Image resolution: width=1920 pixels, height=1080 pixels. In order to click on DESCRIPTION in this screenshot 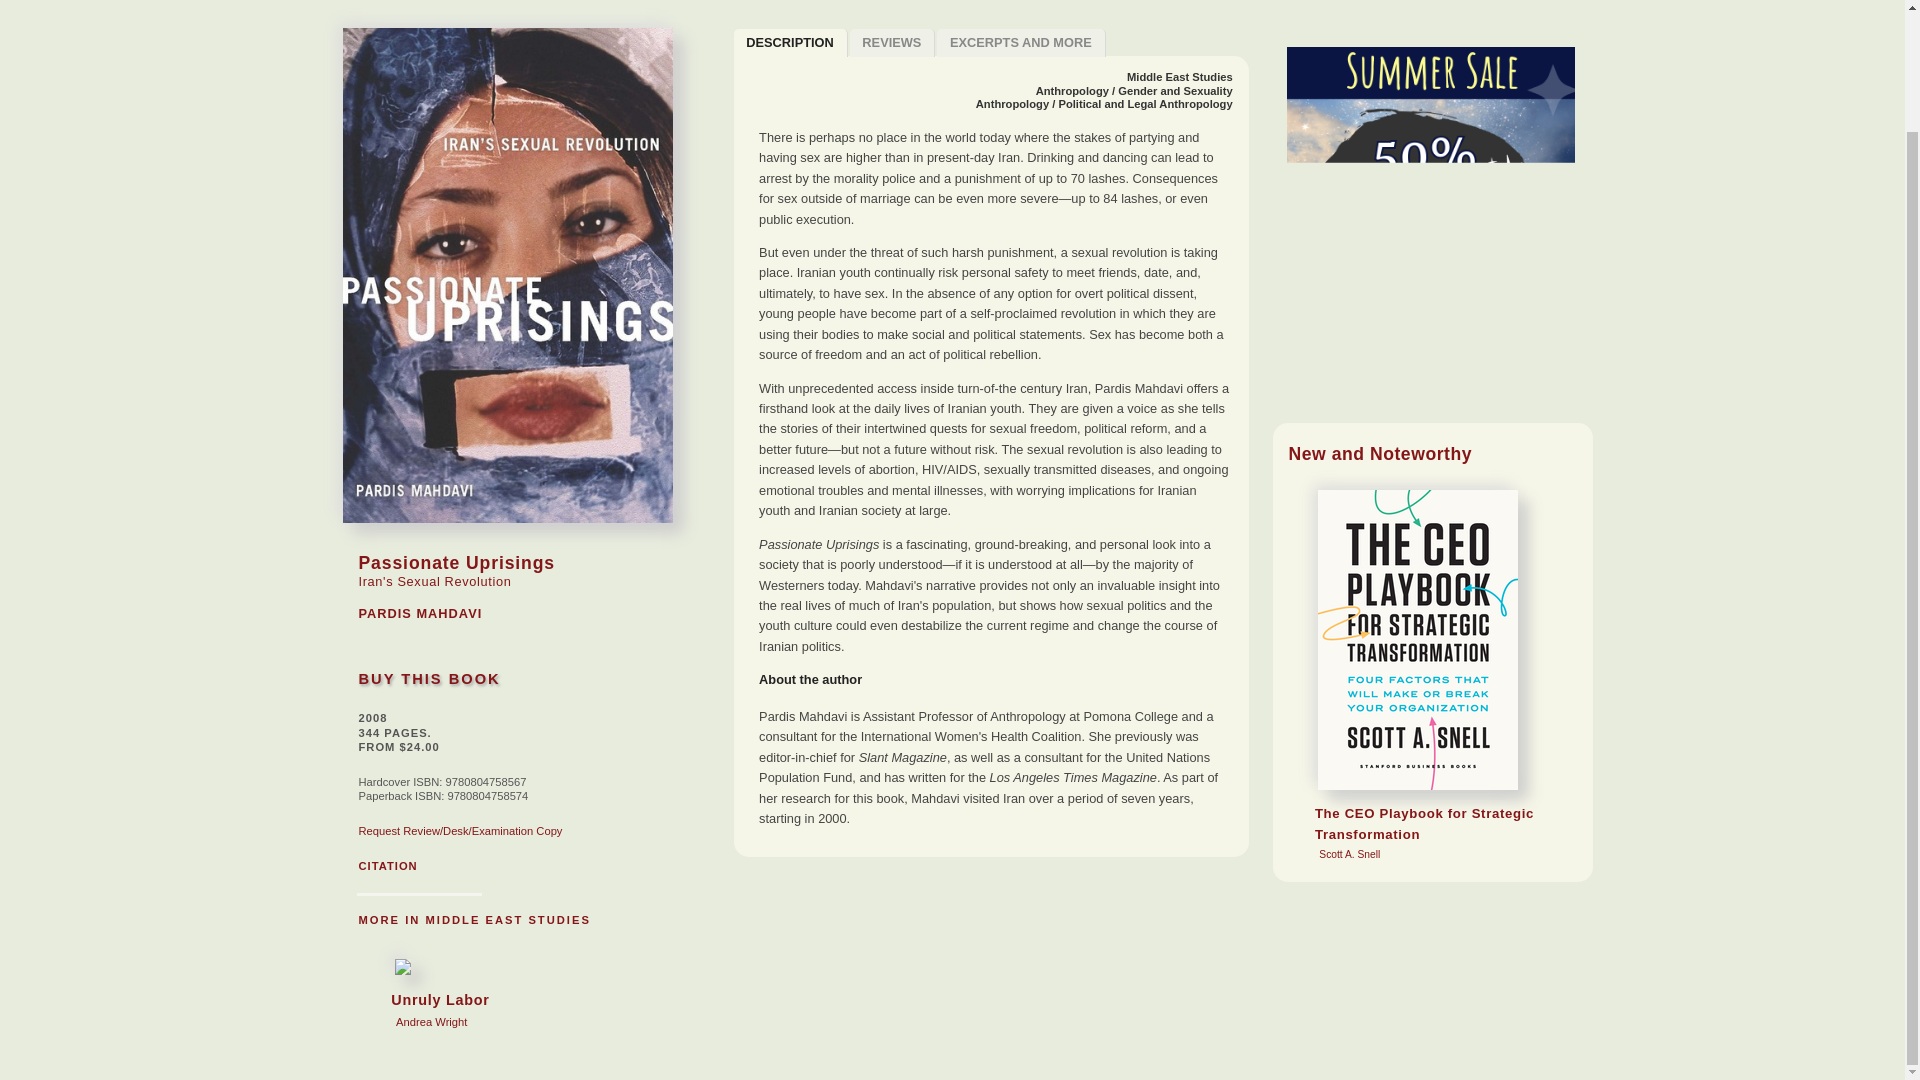, I will do `click(893, 43)`.